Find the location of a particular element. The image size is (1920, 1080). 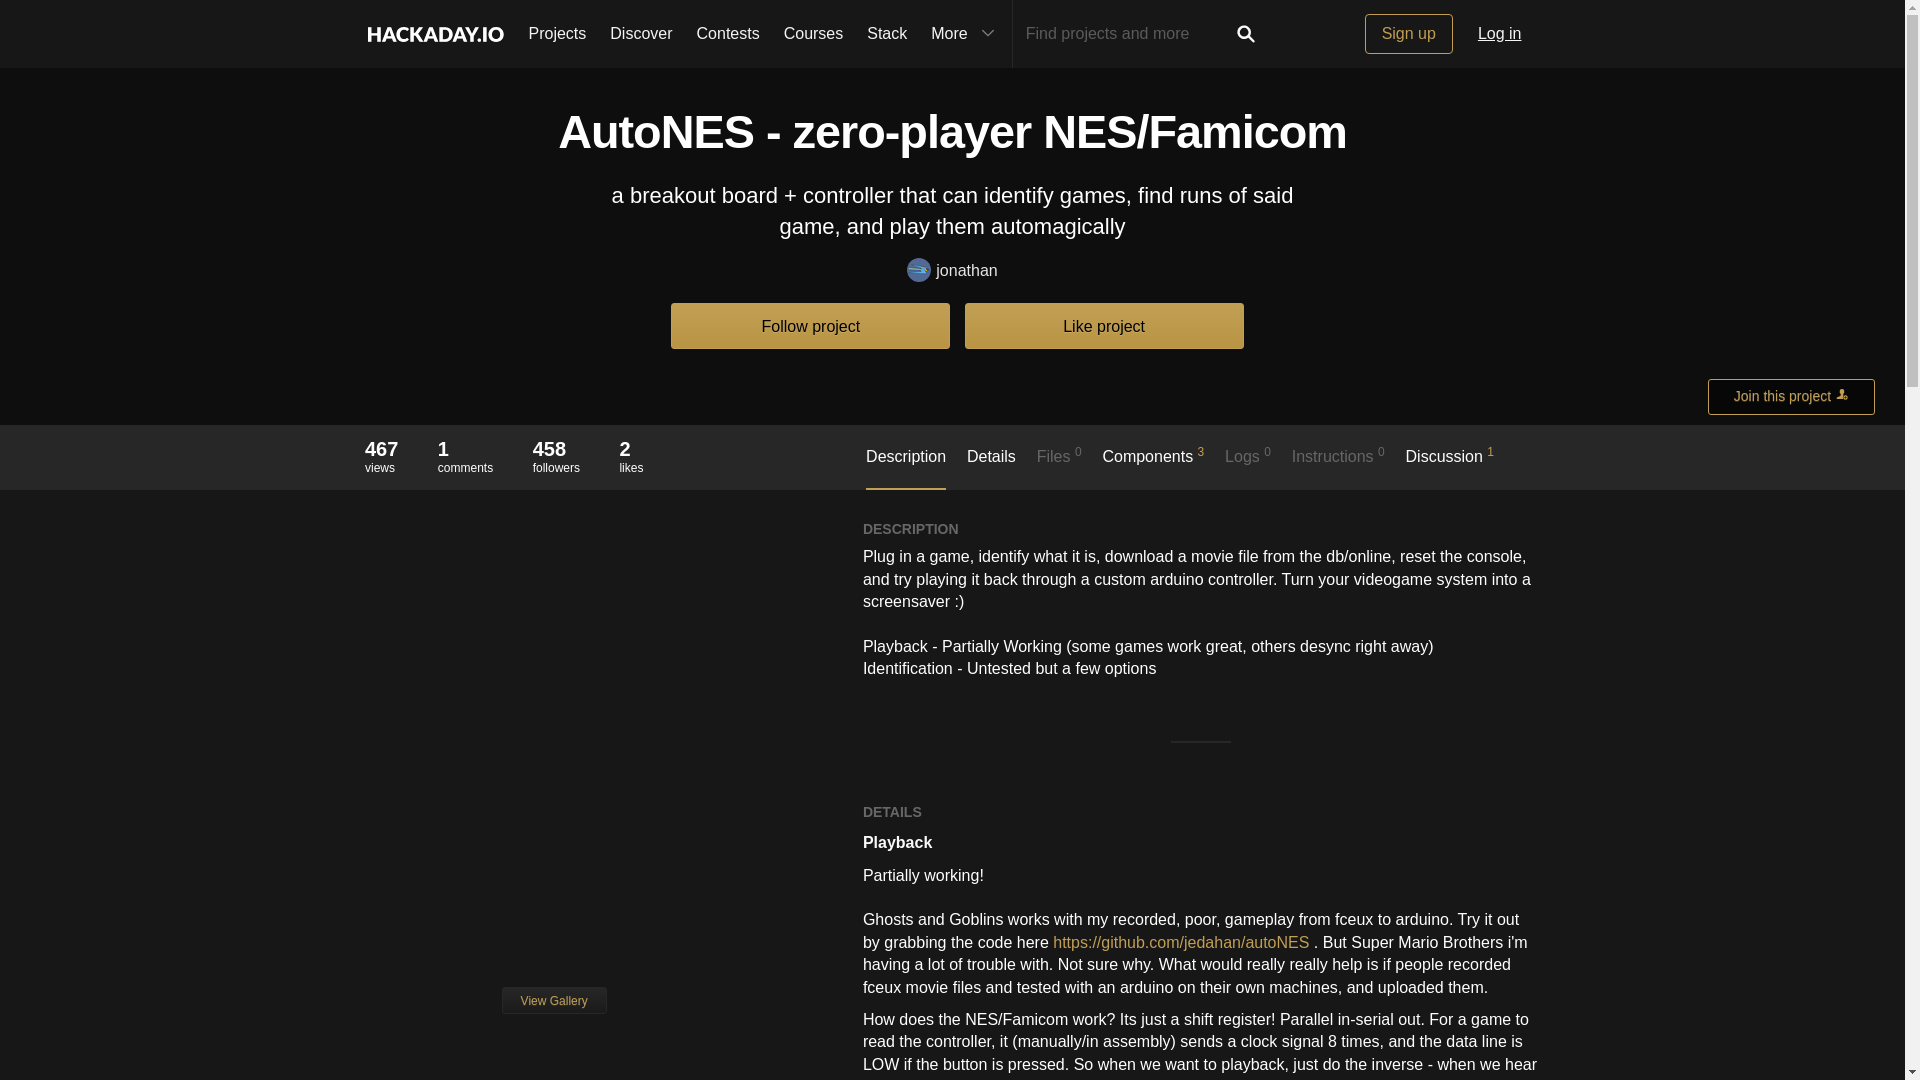

Discussion 1 is located at coordinates (1450, 466).